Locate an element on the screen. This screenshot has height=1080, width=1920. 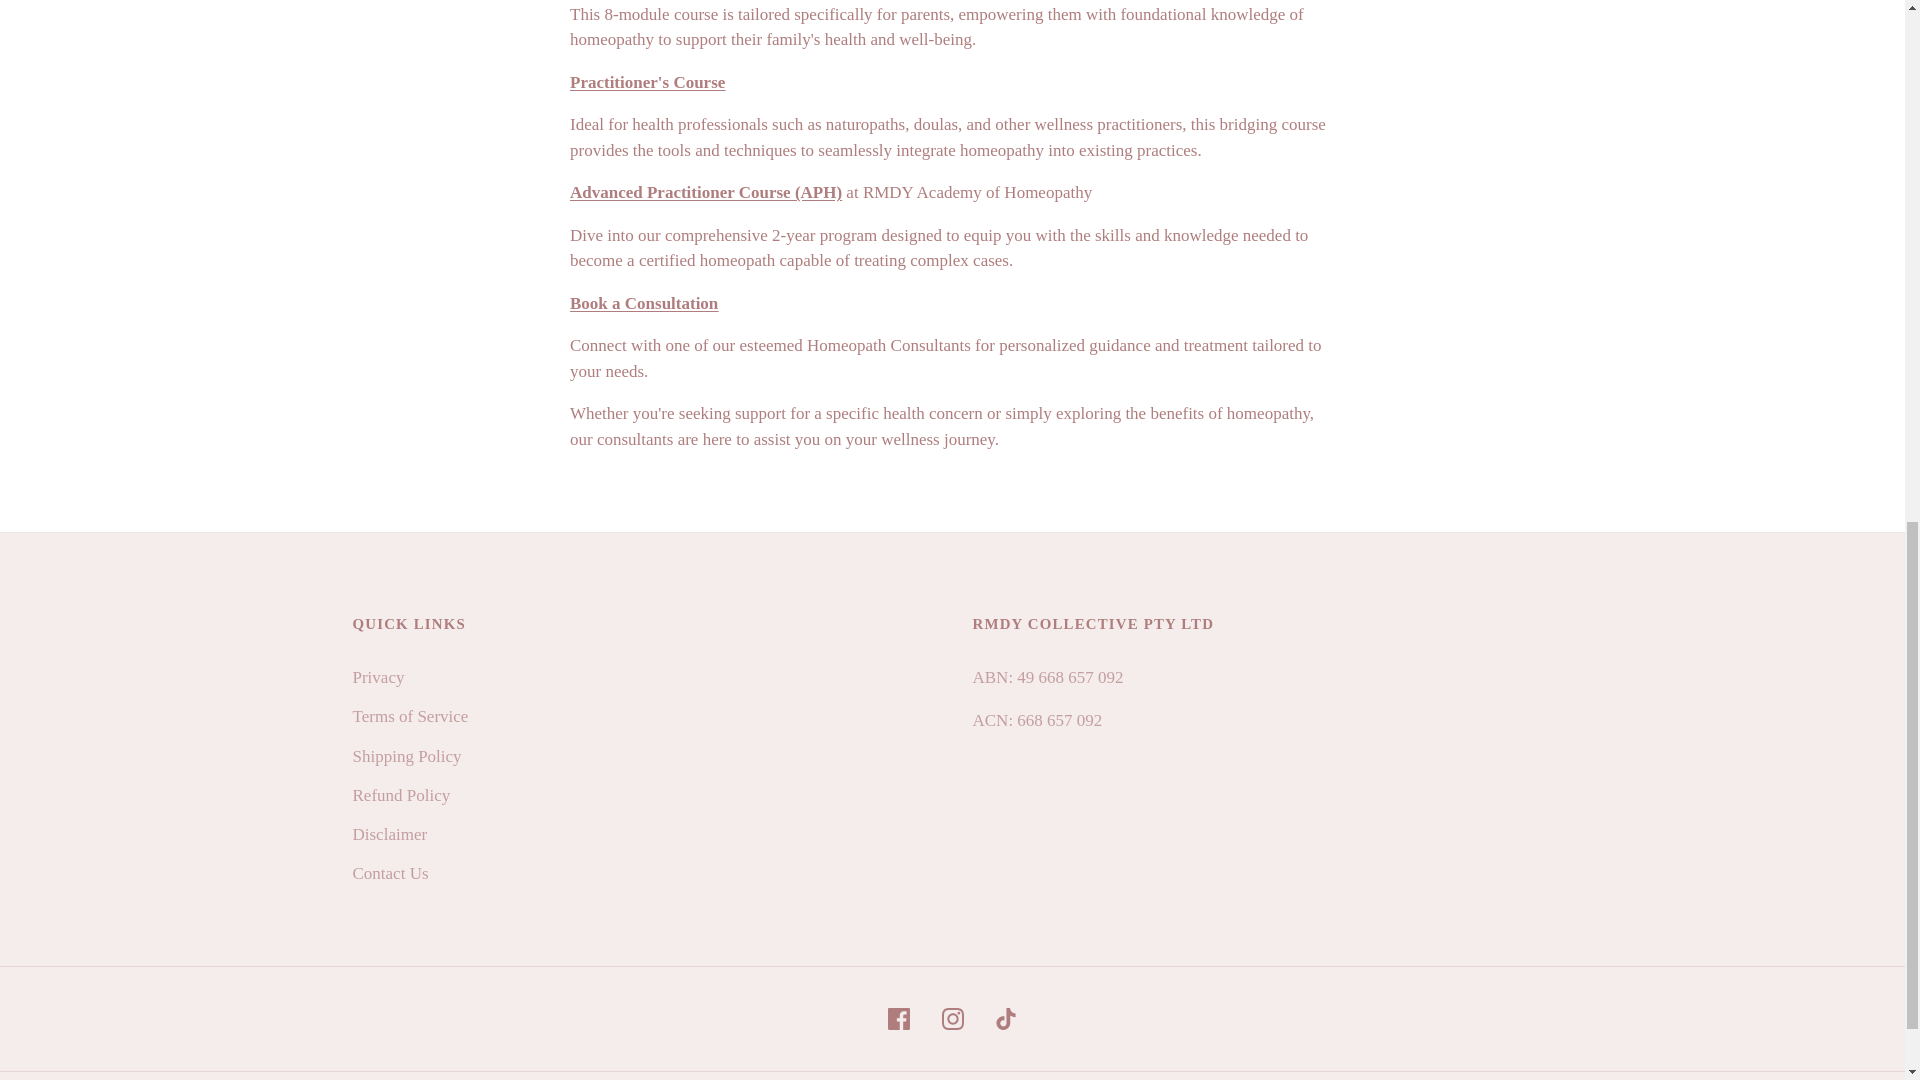
Disclaimer is located at coordinates (388, 834).